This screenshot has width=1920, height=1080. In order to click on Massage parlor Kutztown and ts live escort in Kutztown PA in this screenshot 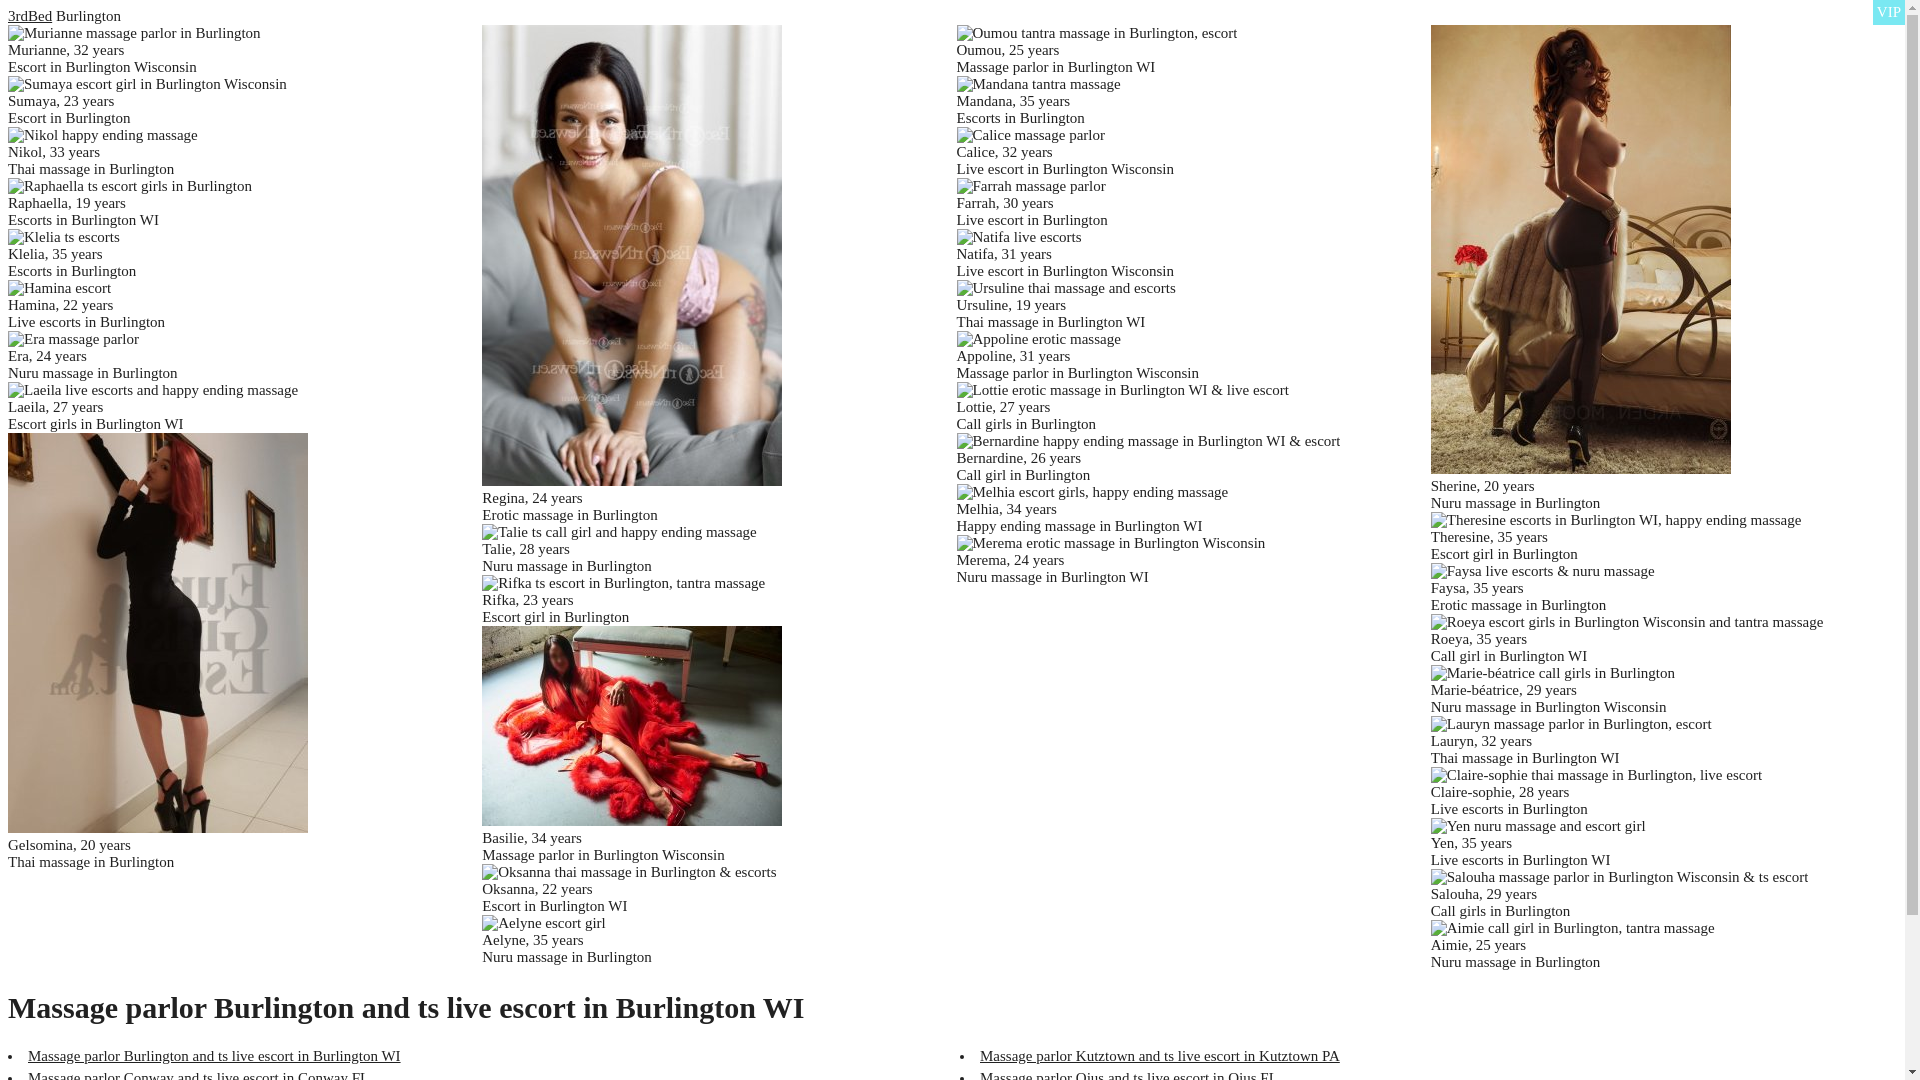, I will do `click(1160, 1056)`.